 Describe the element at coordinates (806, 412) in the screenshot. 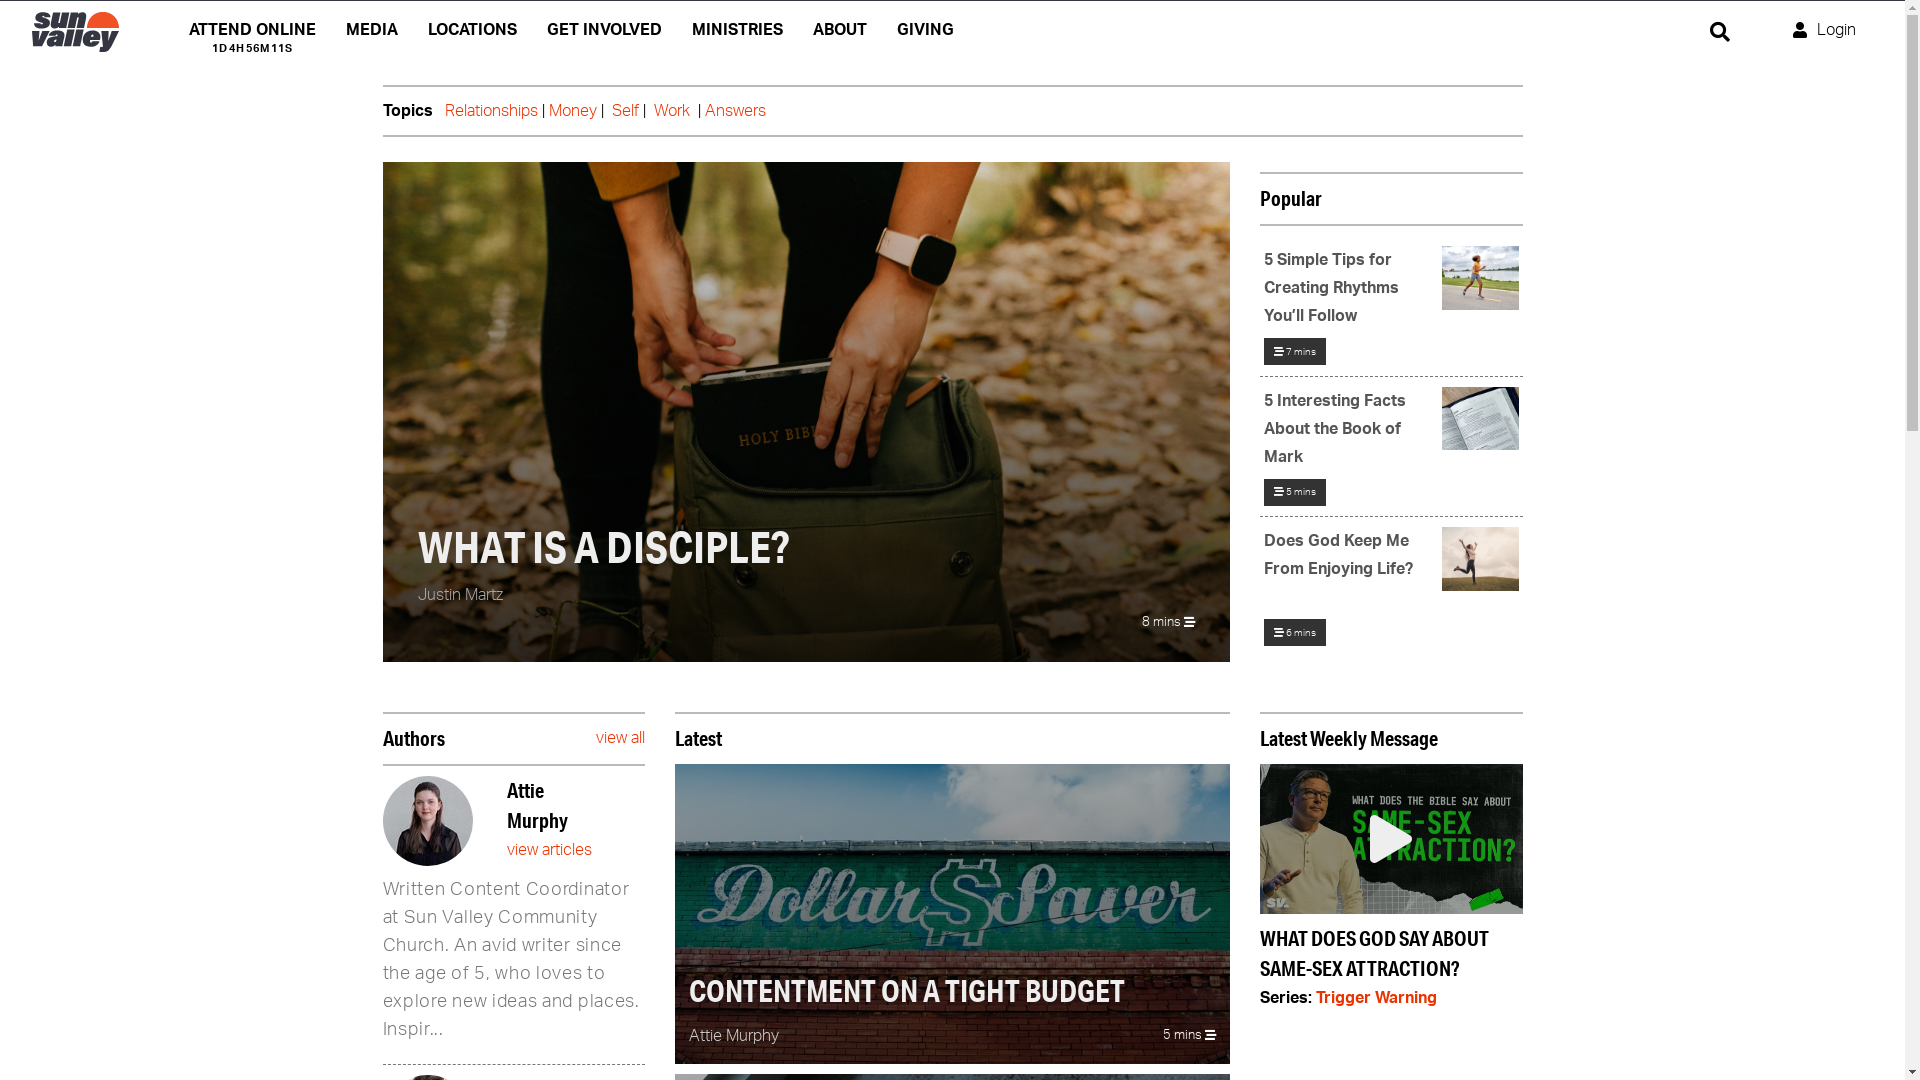

I see `WHAT IS A DISCIPLE?
Justin Martz
8 mins` at that location.